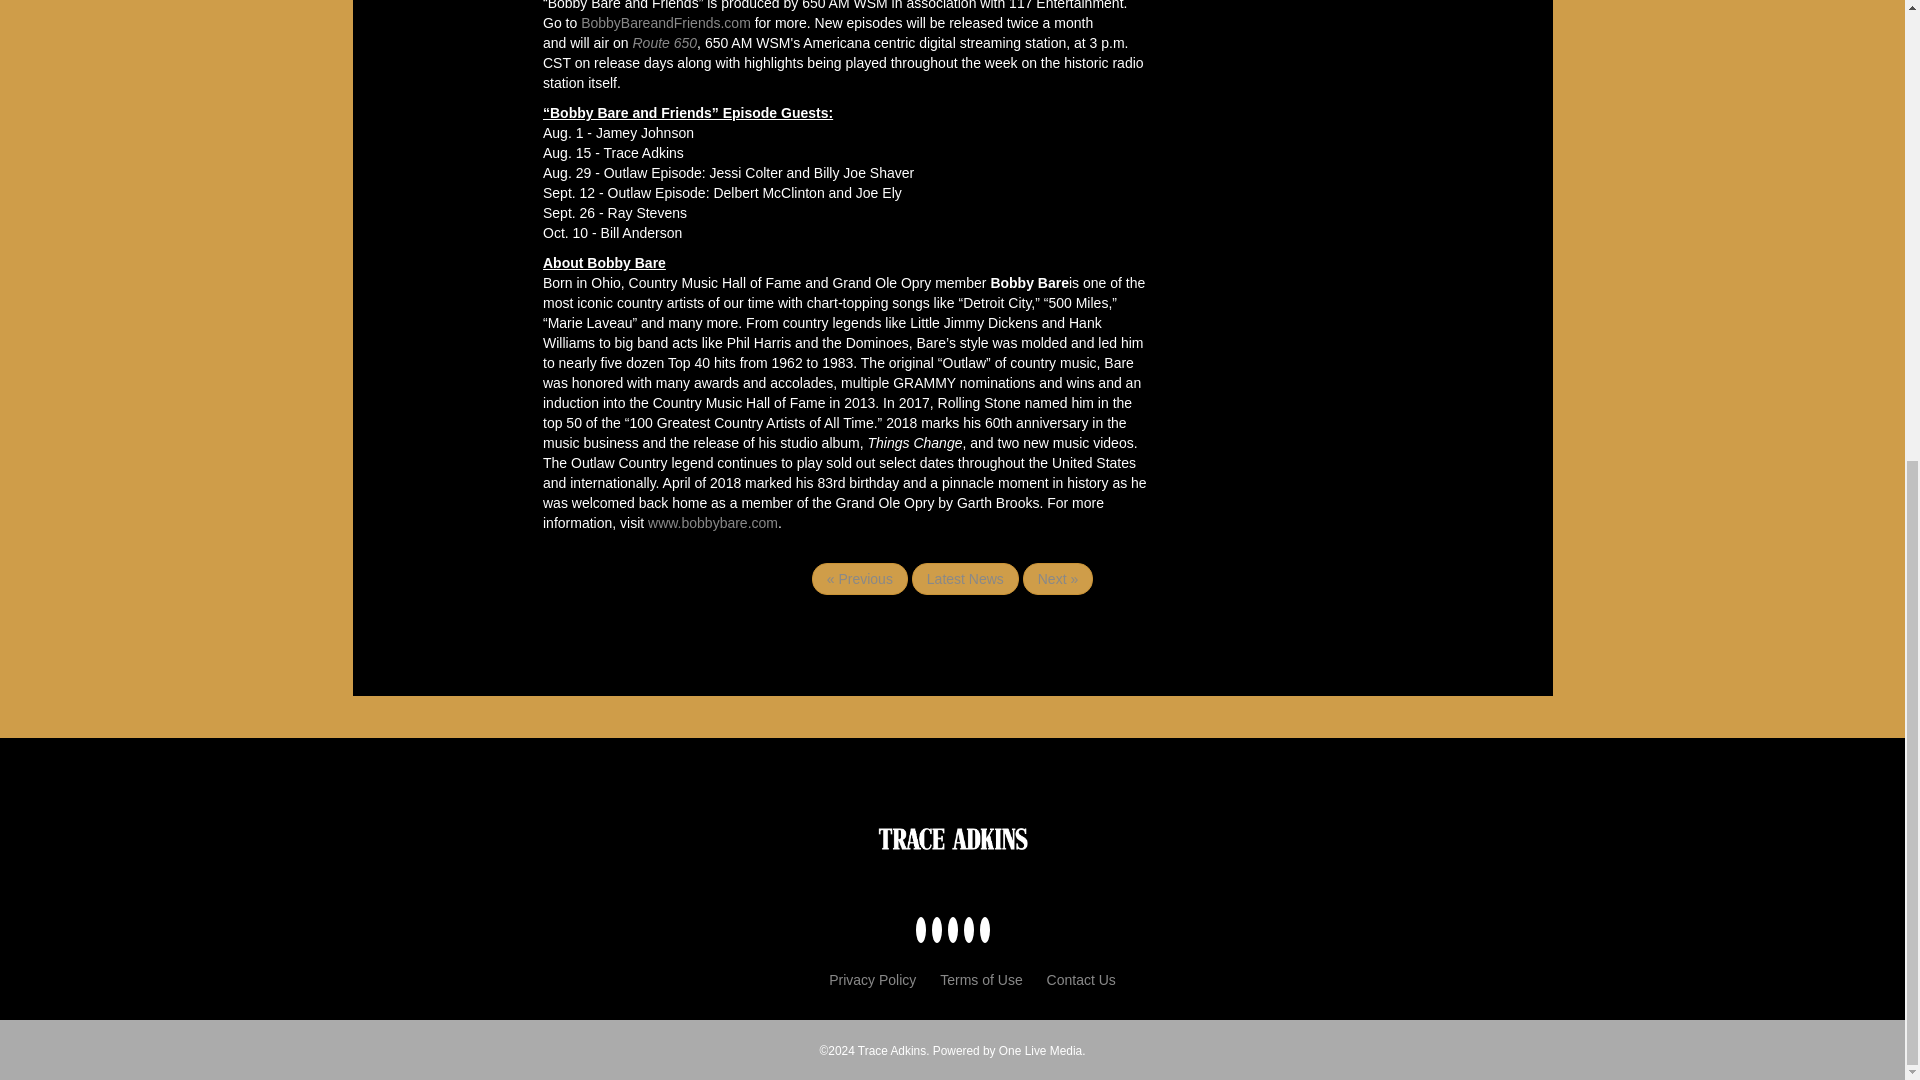 Image resolution: width=1920 pixels, height=1080 pixels. Describe the element at coordinates (980, 980) in the screenshot. I see `Terms of Use` at that location.